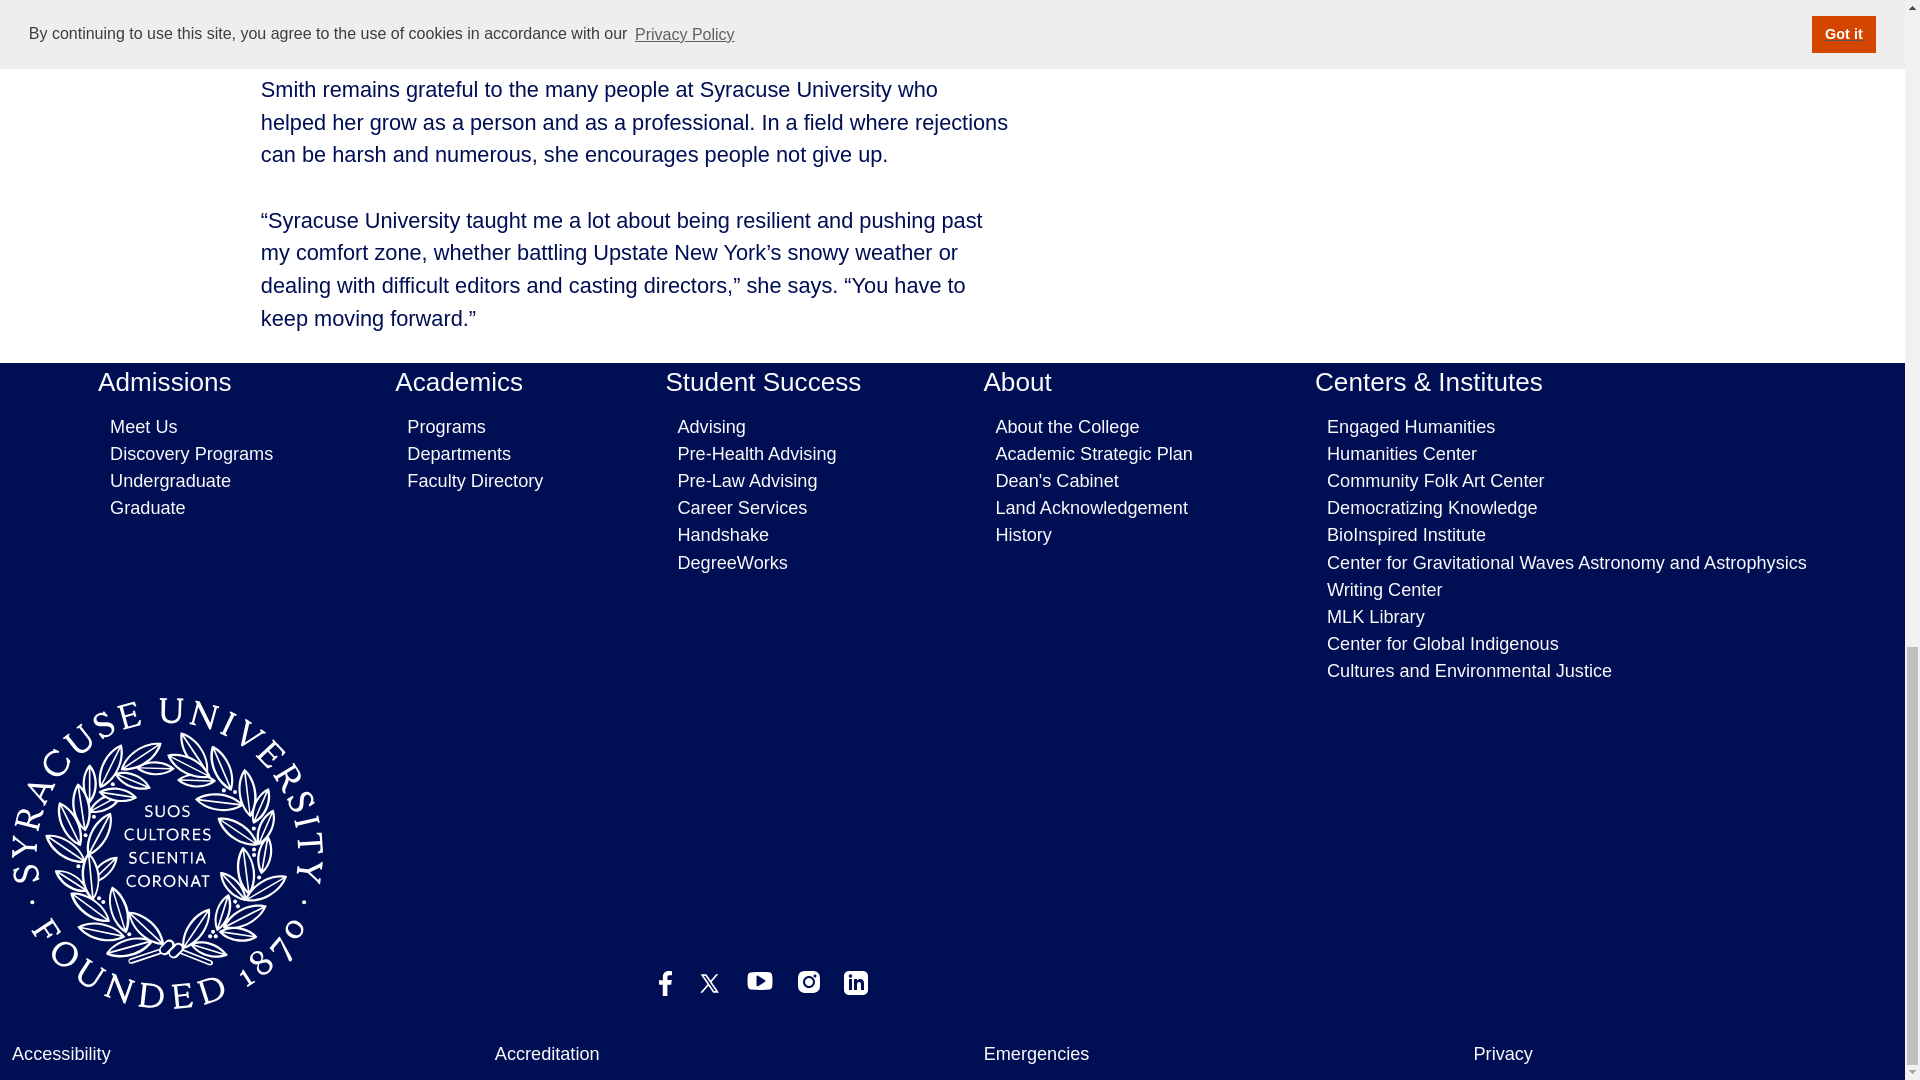 The image size is (1920, 1080). Describe the element at coordinates (856, 982) in the screenshot. I see `Connect with Arts and Sciences on LinkedIn` at that location.